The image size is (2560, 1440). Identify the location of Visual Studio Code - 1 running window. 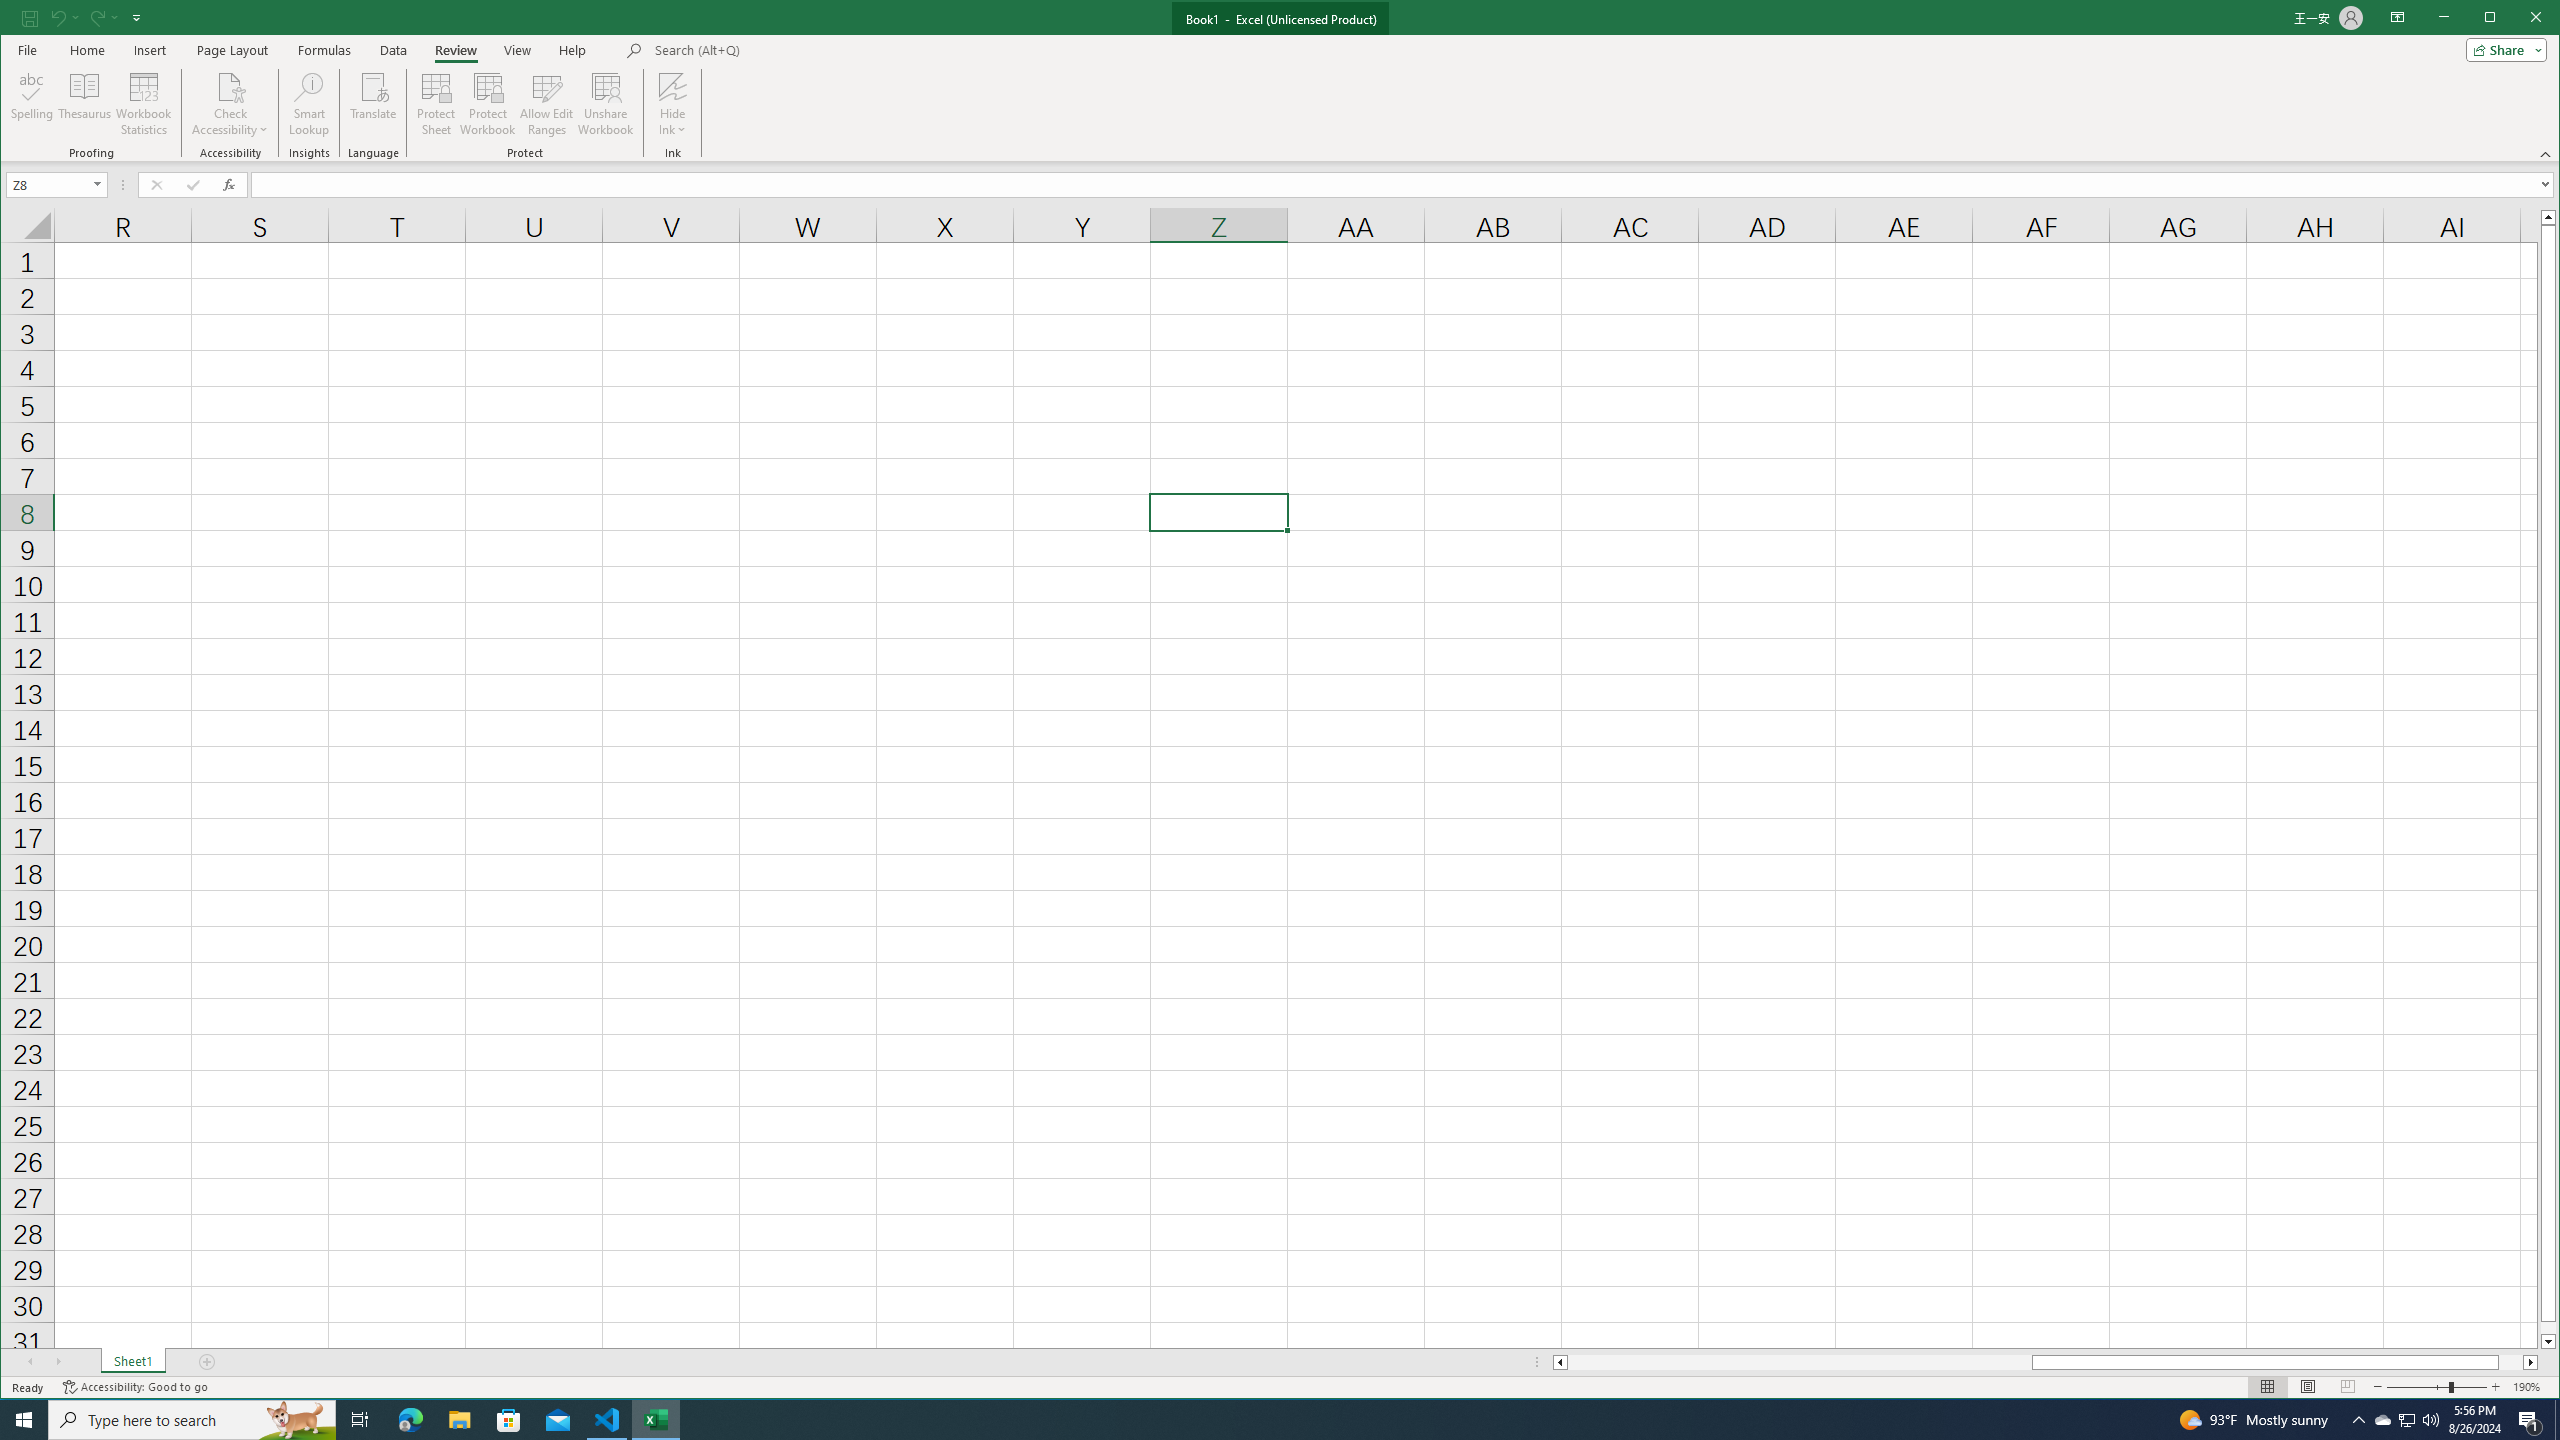
(608, 1420).